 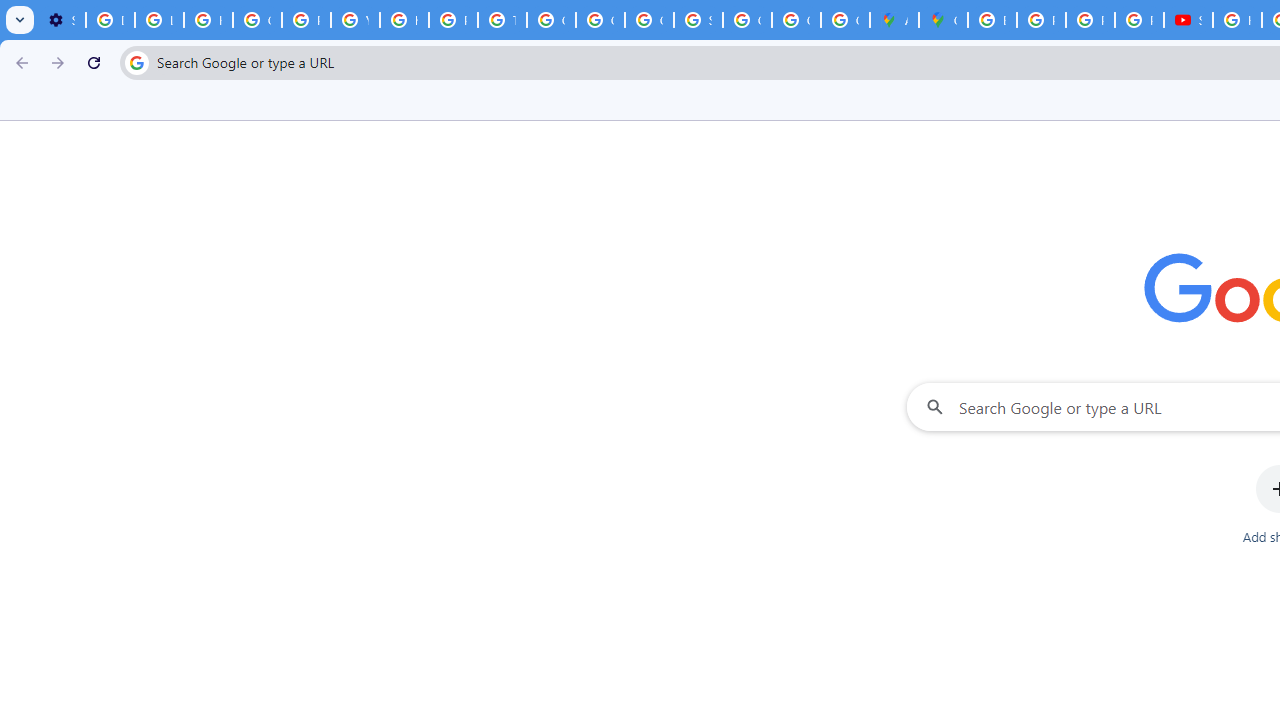 I want to click on Subscriptions - YouTube, so click(x=1188, y=20).